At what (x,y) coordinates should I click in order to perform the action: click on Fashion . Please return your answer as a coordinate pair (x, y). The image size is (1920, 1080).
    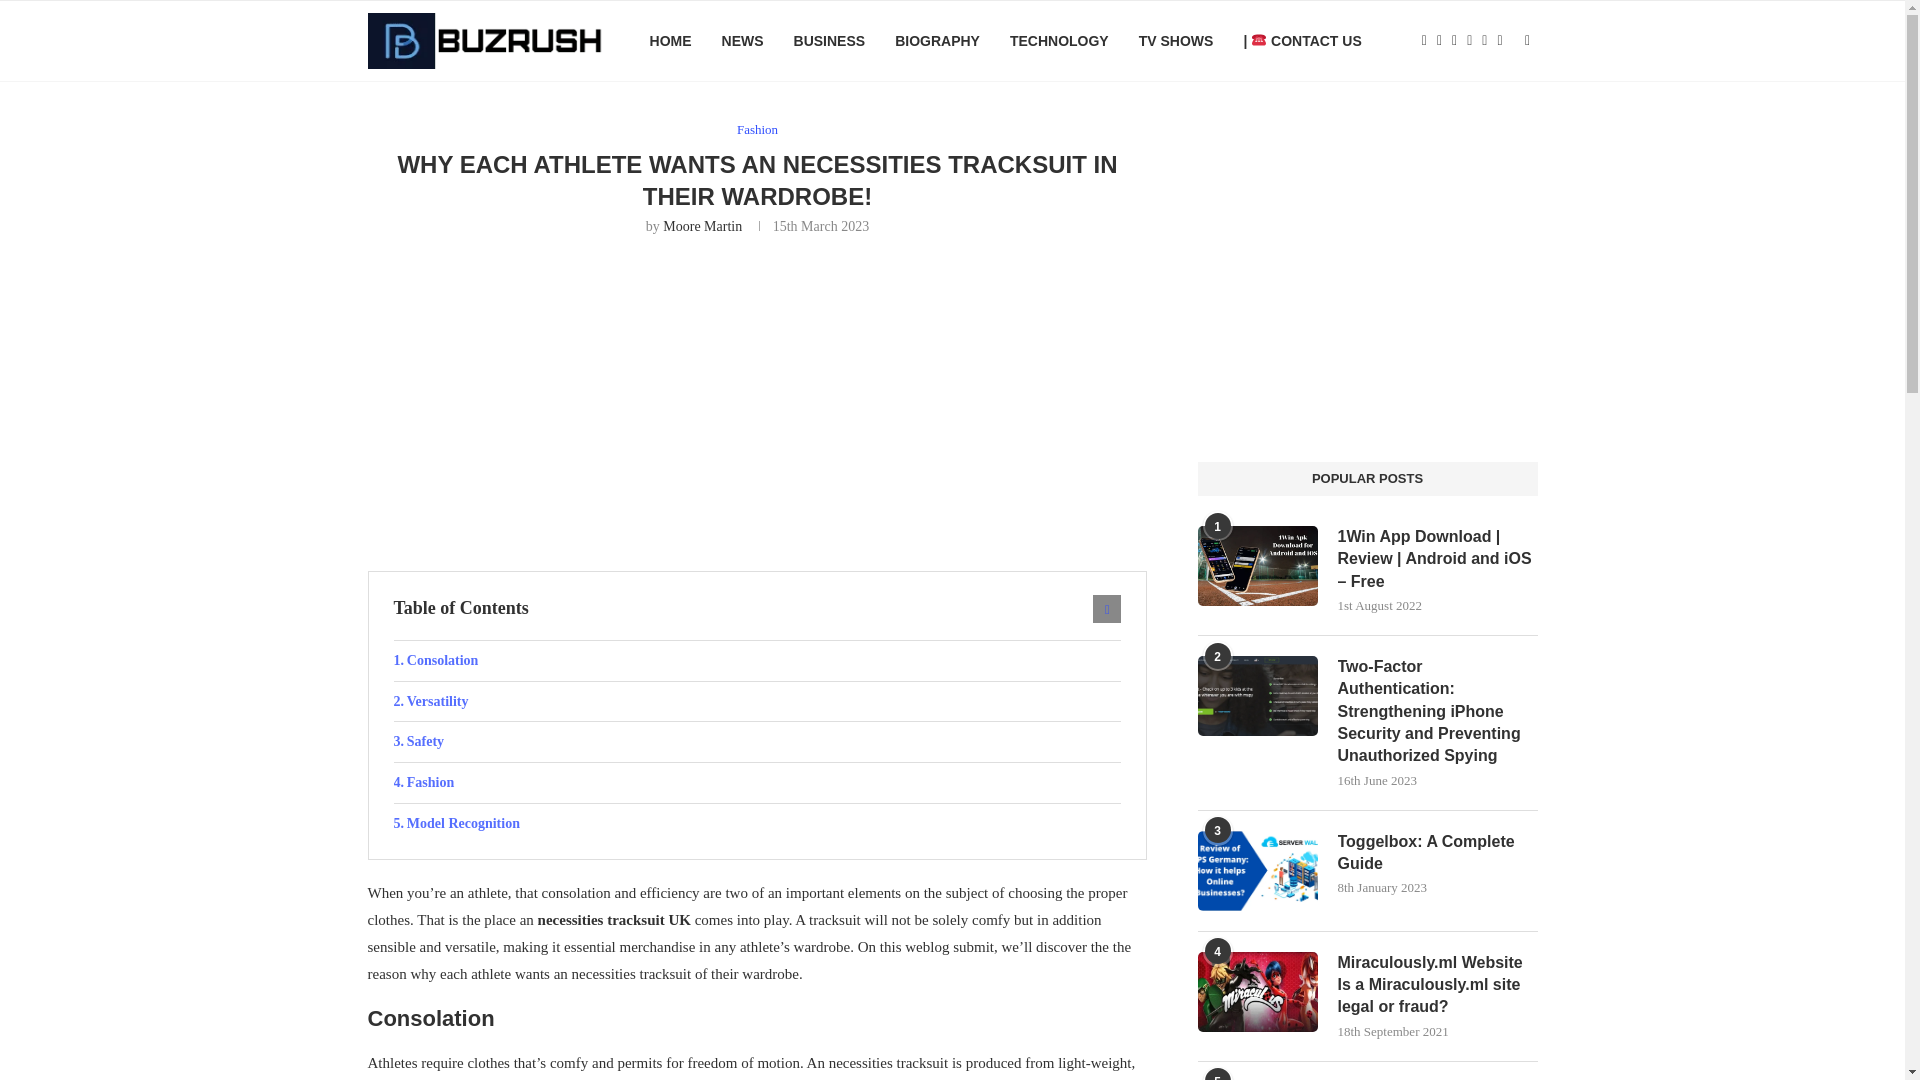
    Looking at the image, I should click on (757, 782).